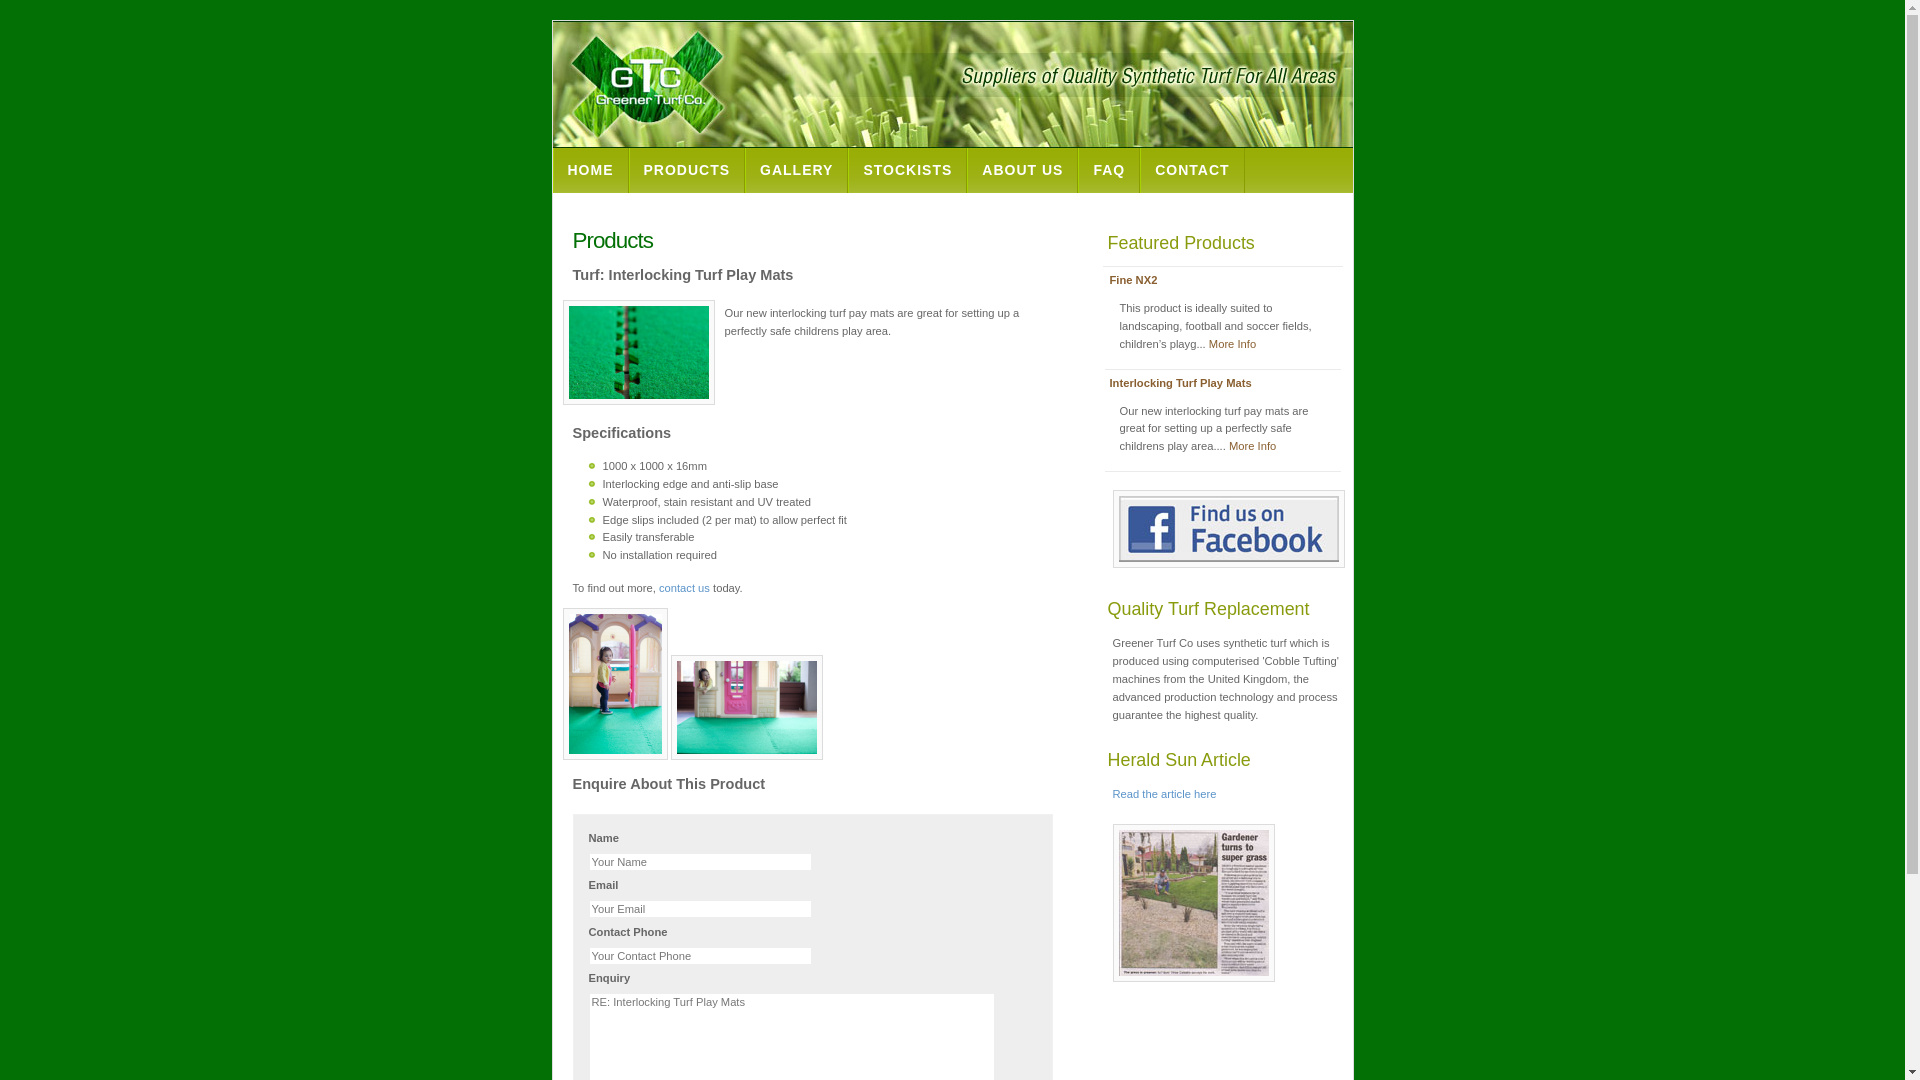  What do you see at coordinates (1181, 383) in the screenshot?
I see `Interlocking Turf Play Mats` at bounding box center [1181, 383].